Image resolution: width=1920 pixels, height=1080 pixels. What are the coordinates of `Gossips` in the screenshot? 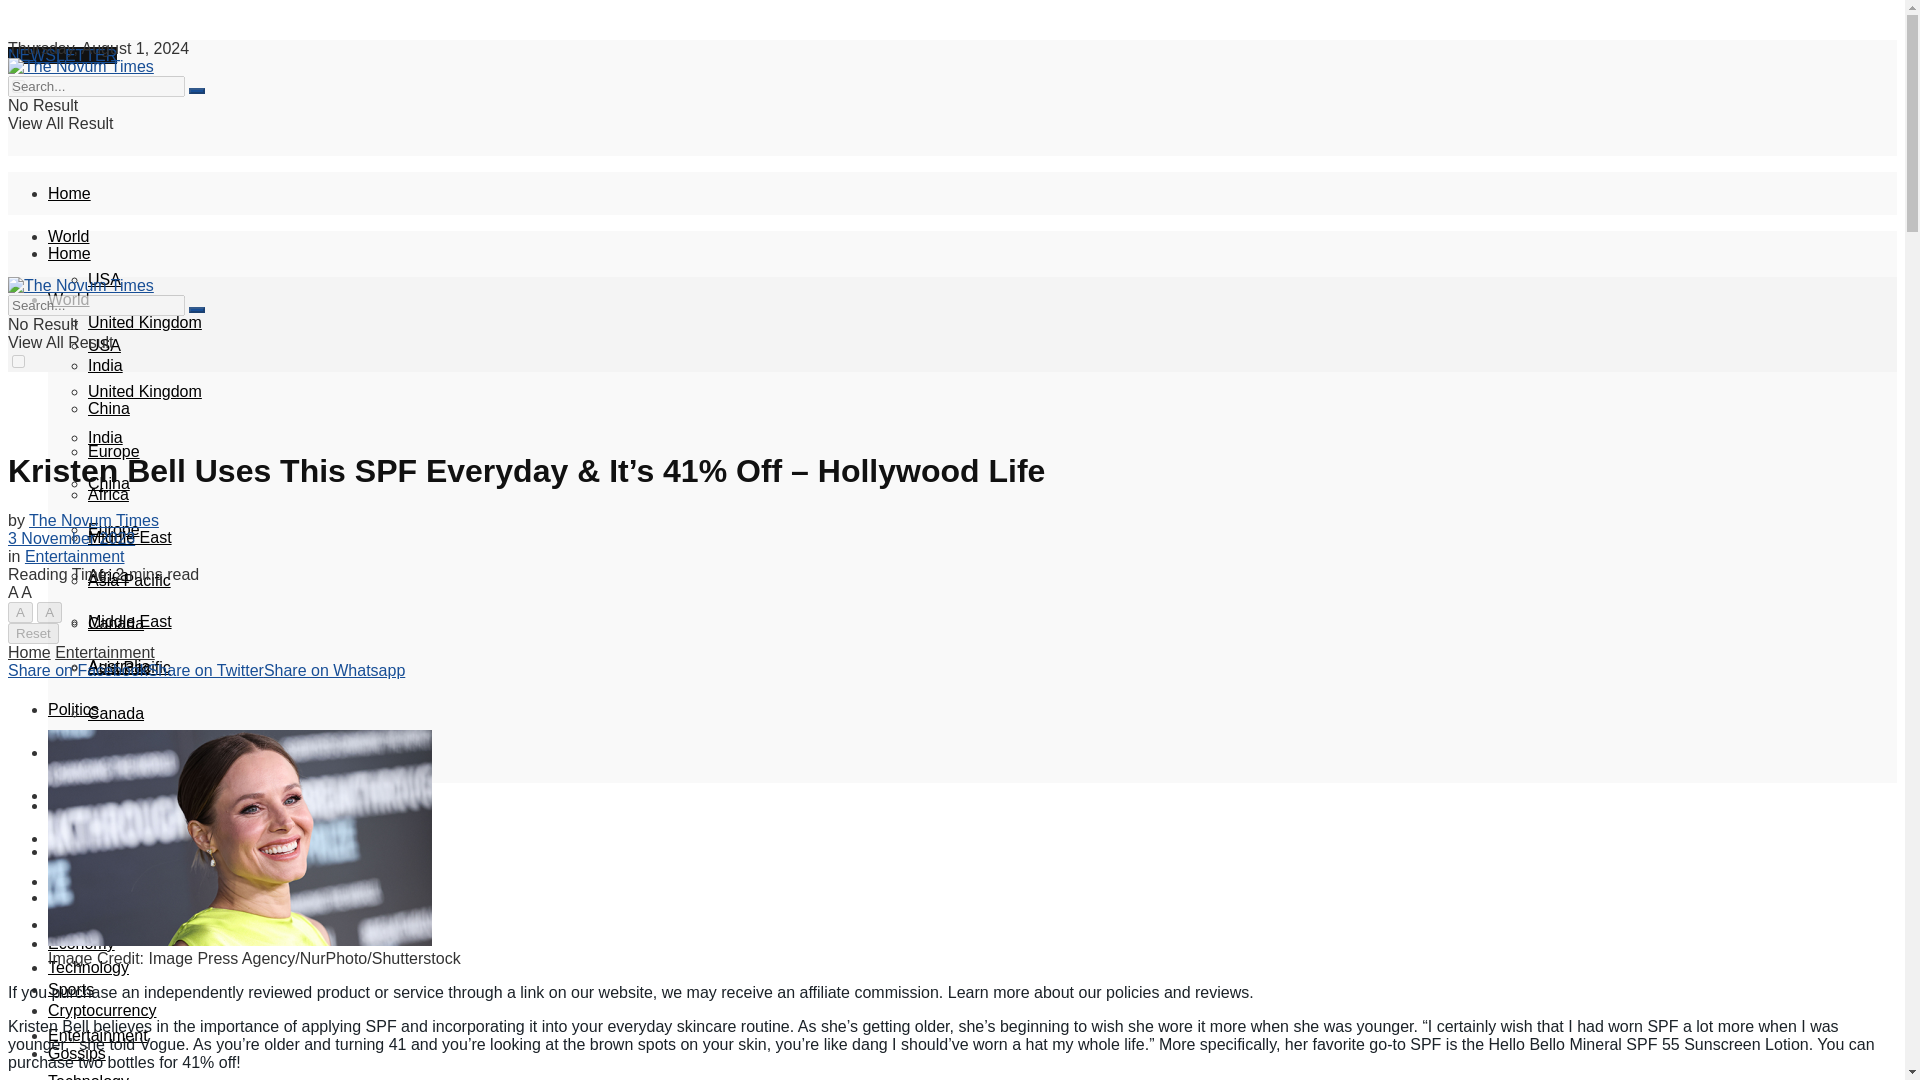 It's located at (76, 1053).